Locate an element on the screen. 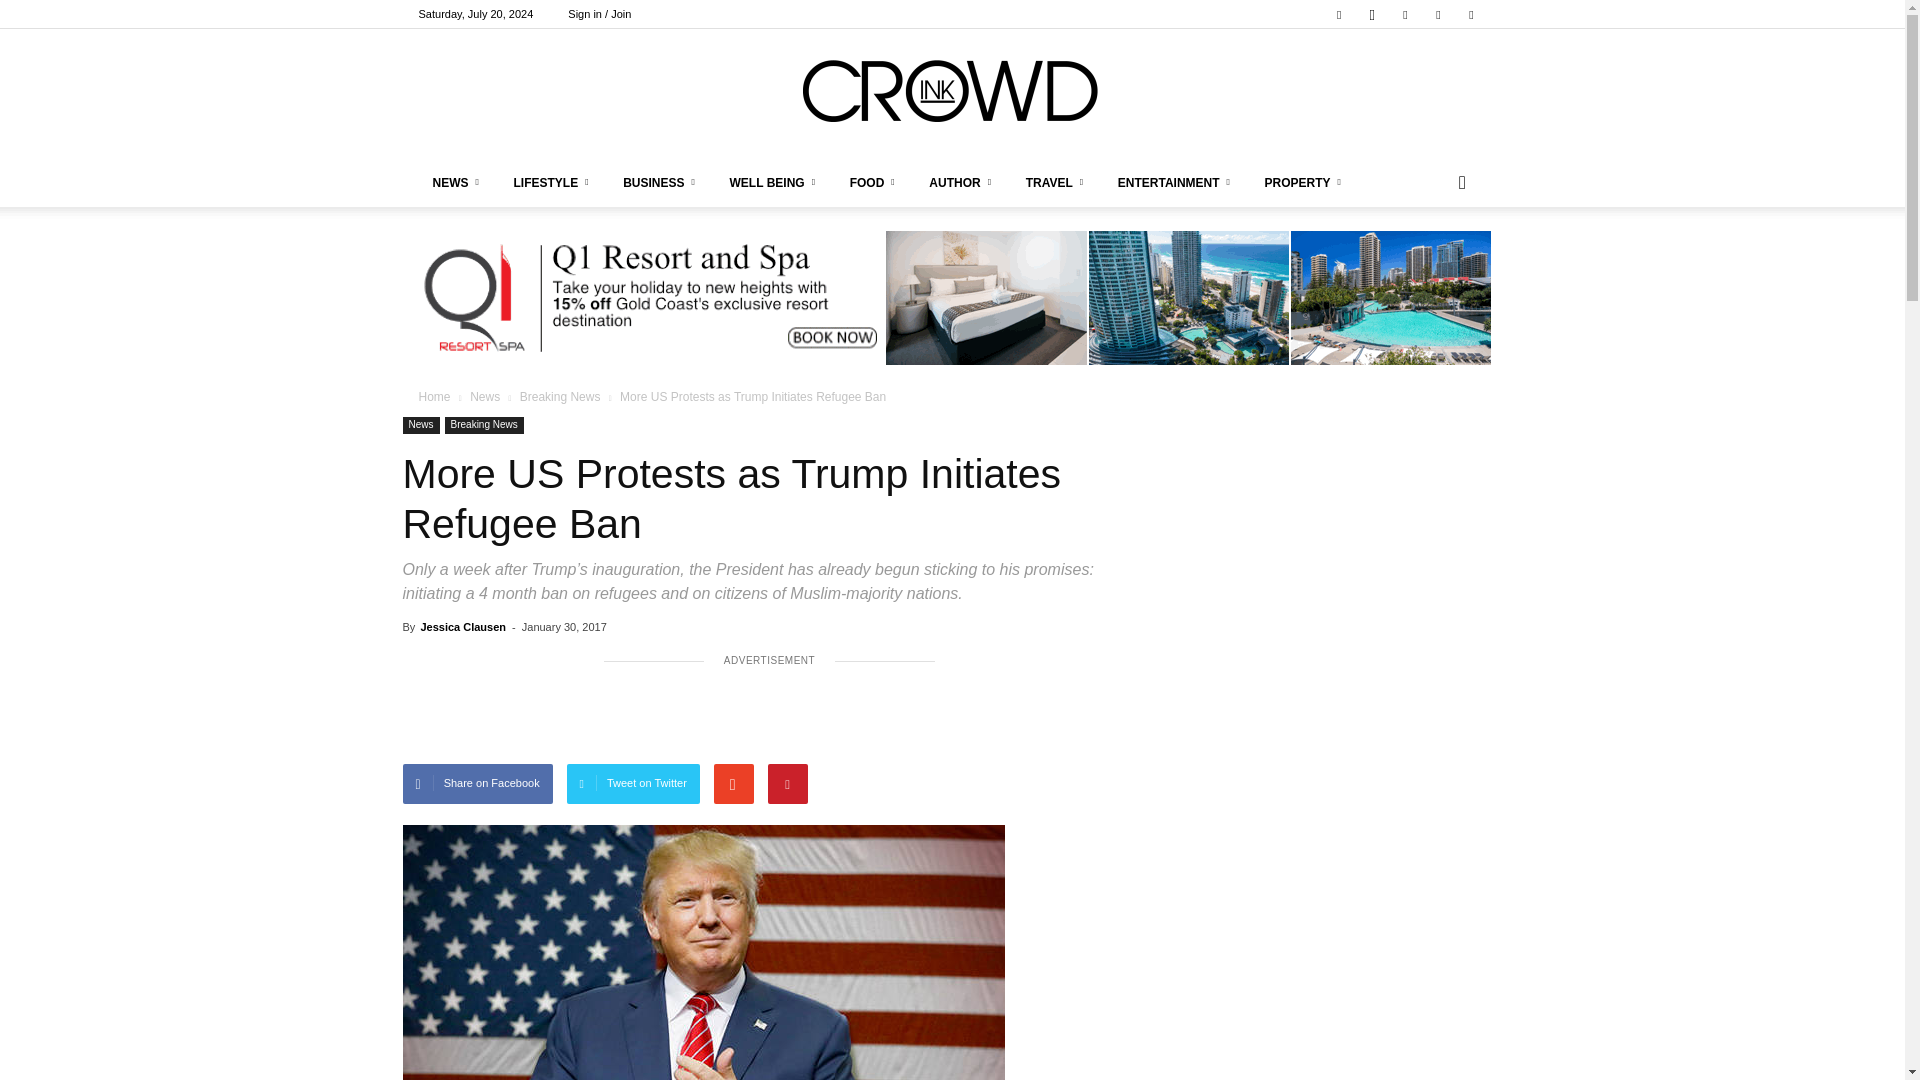  Pinterest is located at coordinates (1405, 14).